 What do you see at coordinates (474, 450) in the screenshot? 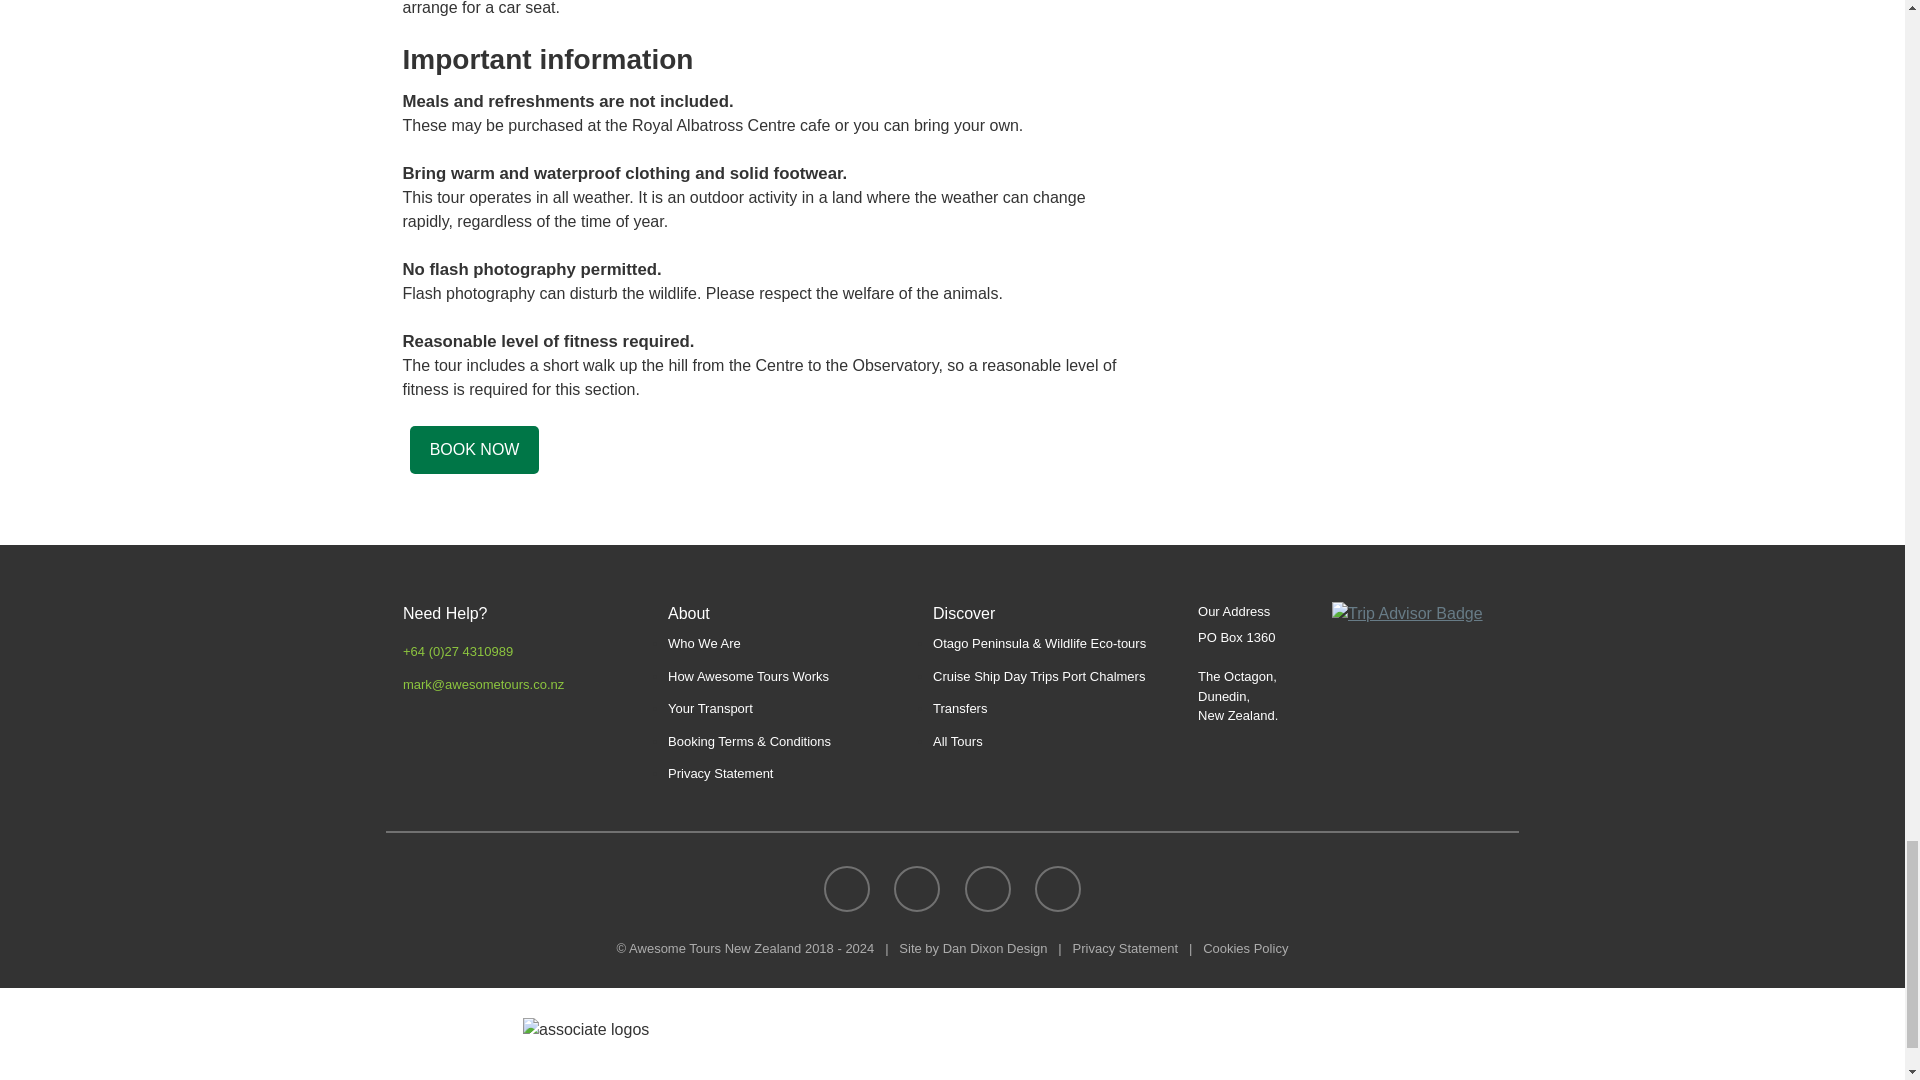
I see `BOOK NOW` at bounding box center [474, 450].